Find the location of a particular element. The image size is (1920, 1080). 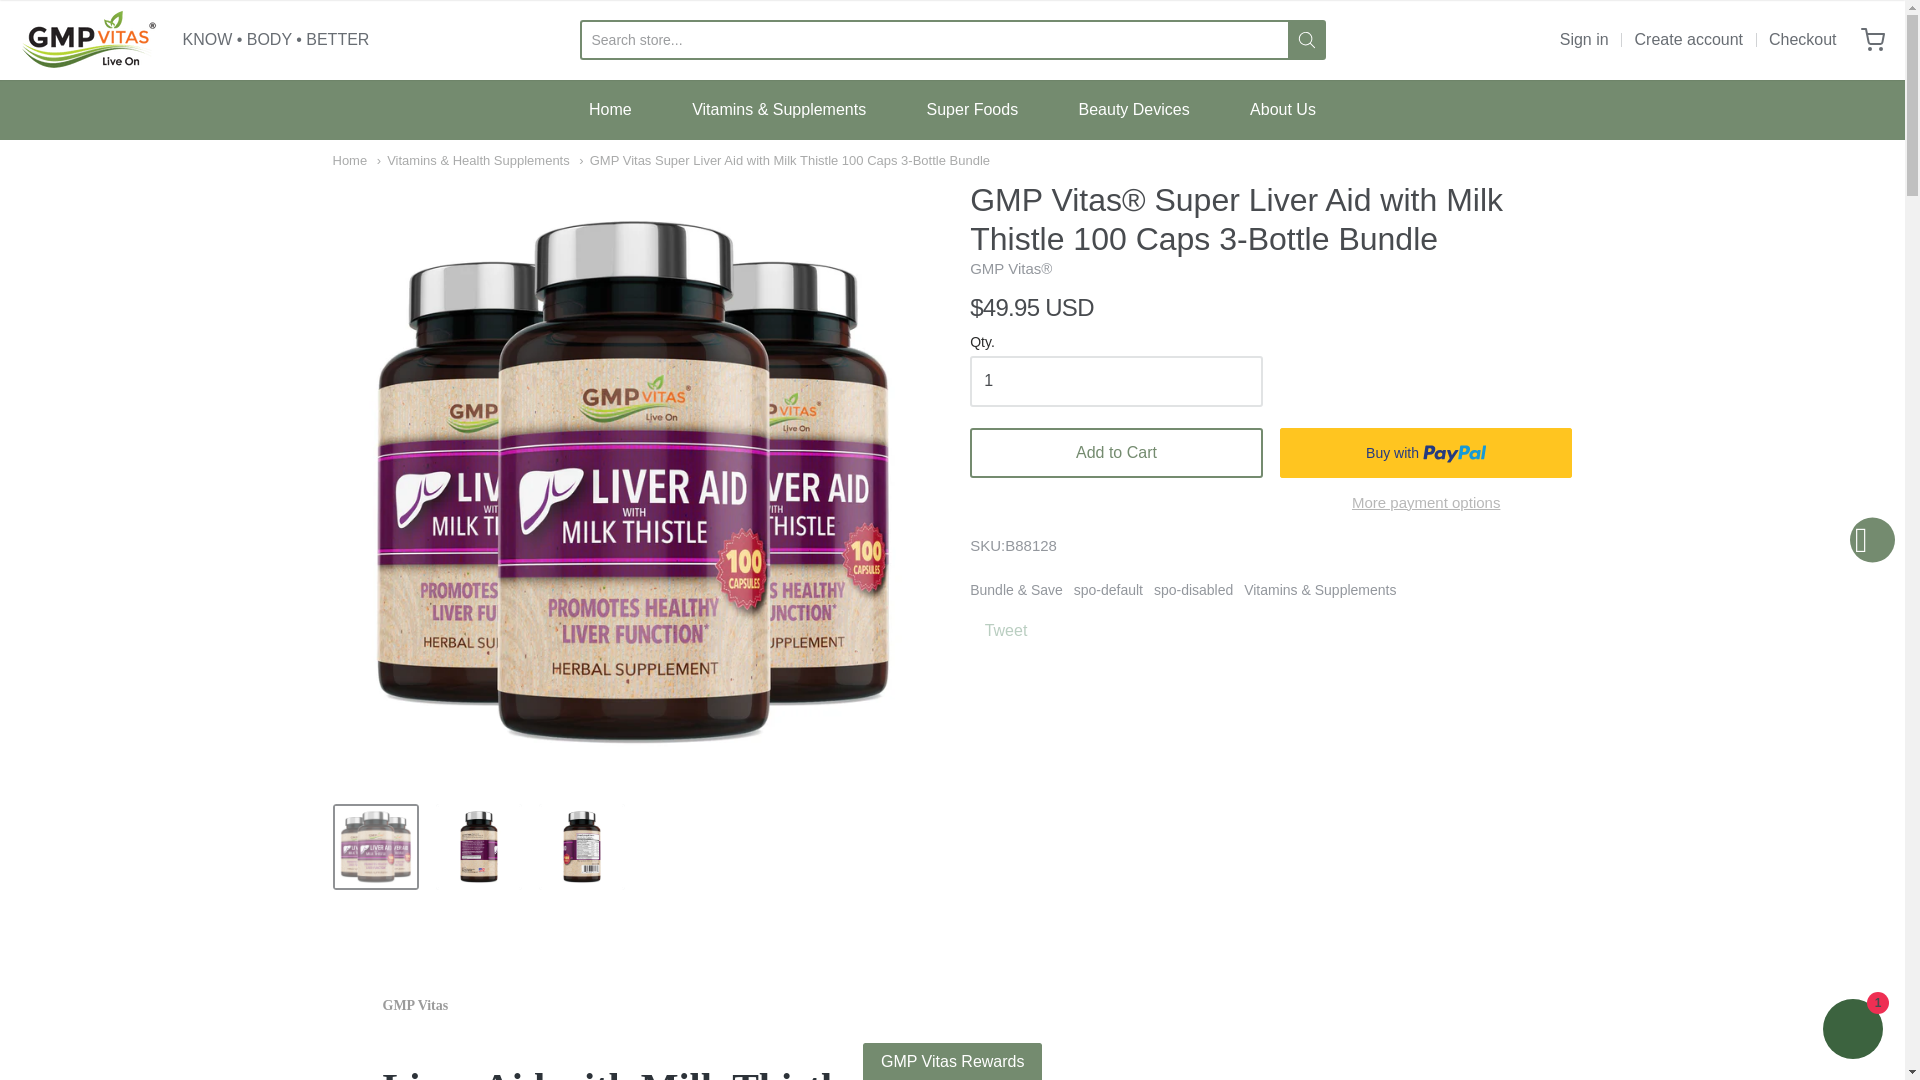

Show products matching tag spo-default is located at coordinates (1108, 590).